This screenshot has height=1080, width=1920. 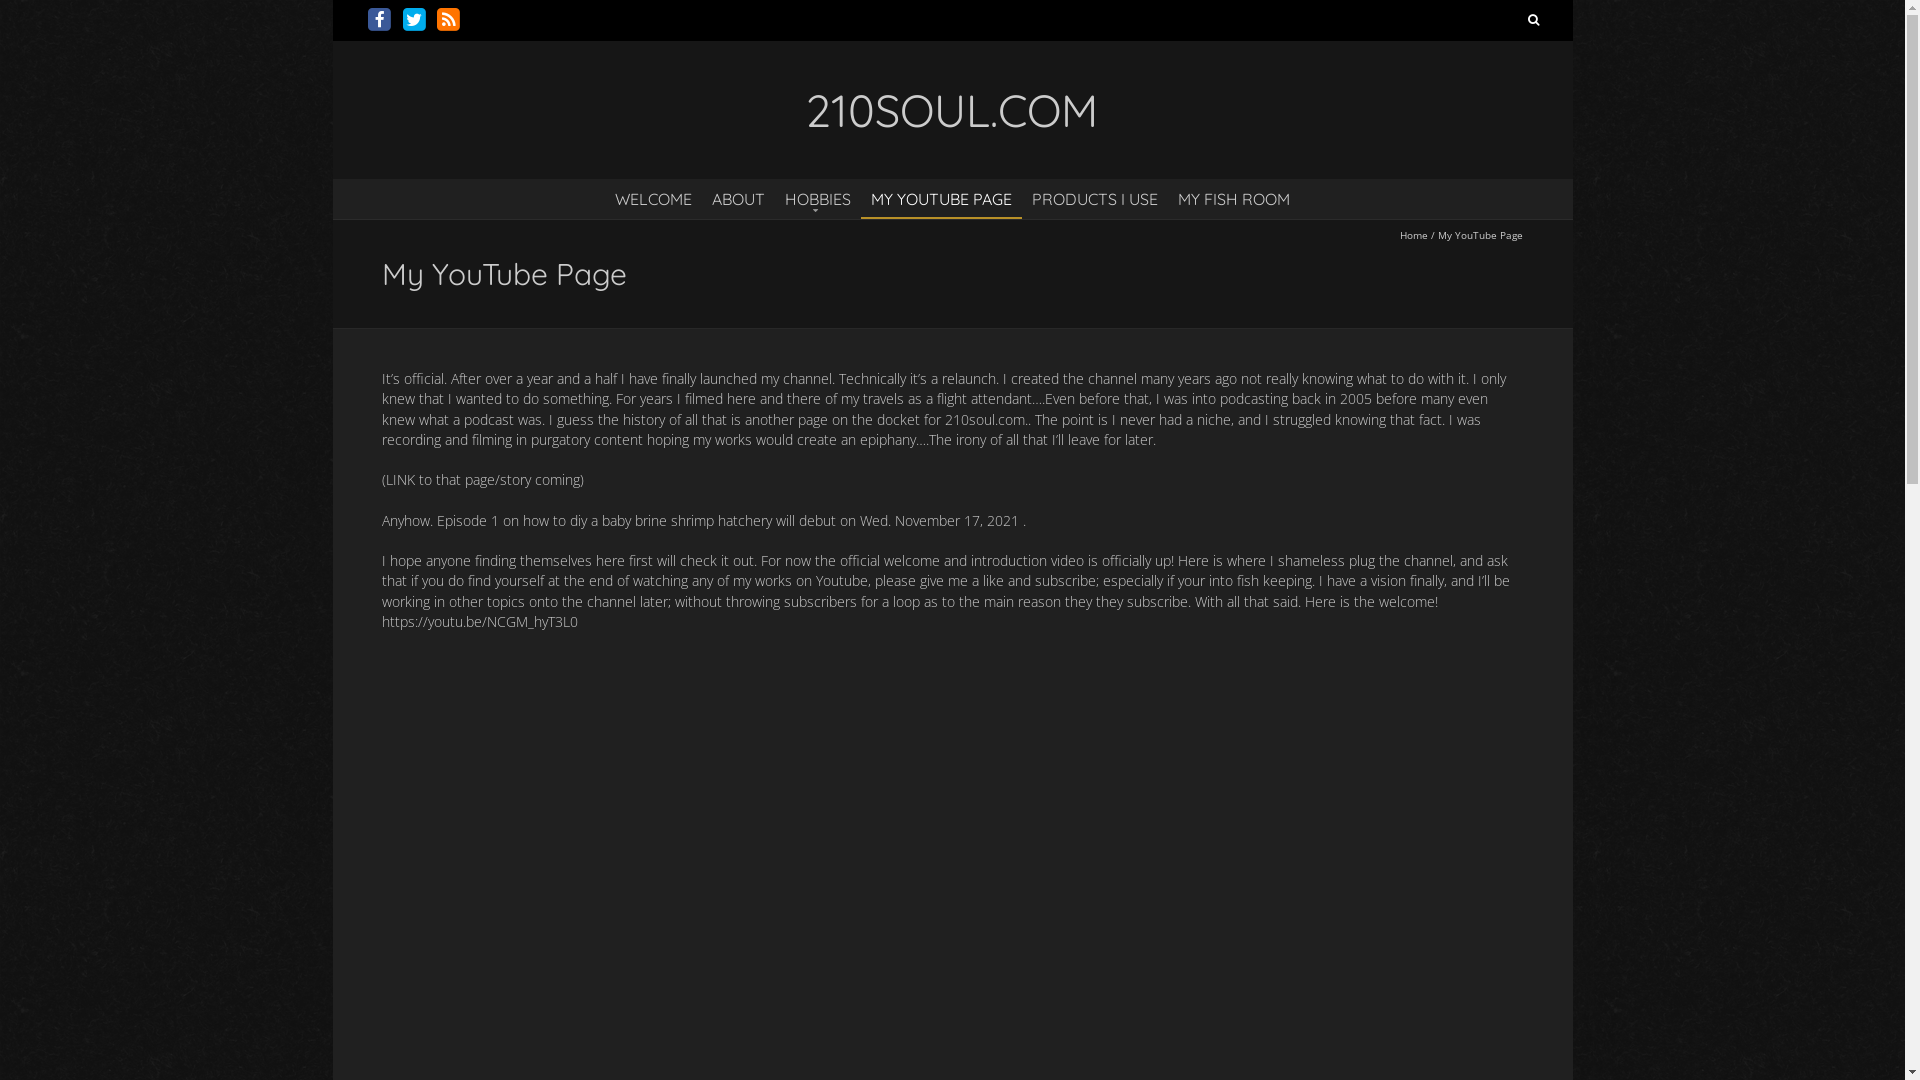 I want to click on HOBBIES, so click(x=818, y=198).